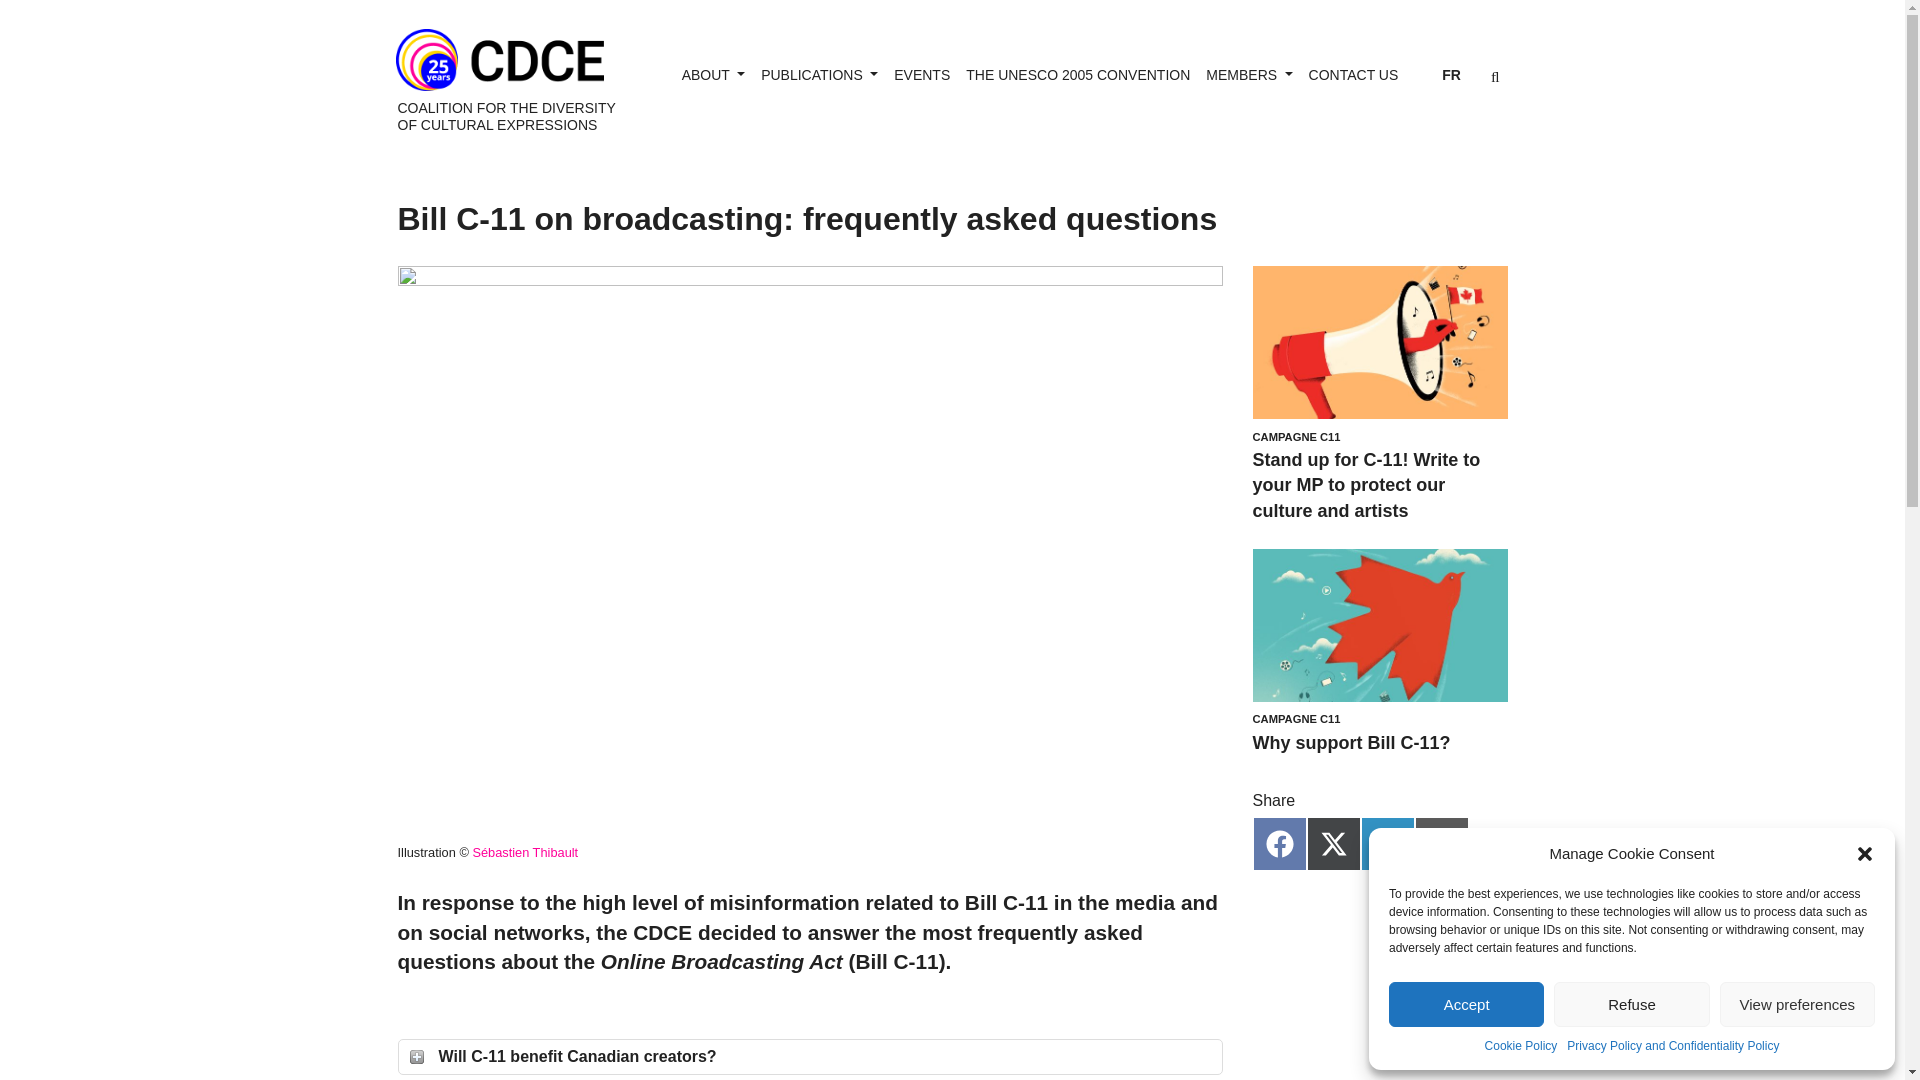 This screenshot has height=1080, width=1920. Describe the element at coordinates (712, 75) in the screenshot. I see `About` at that location.